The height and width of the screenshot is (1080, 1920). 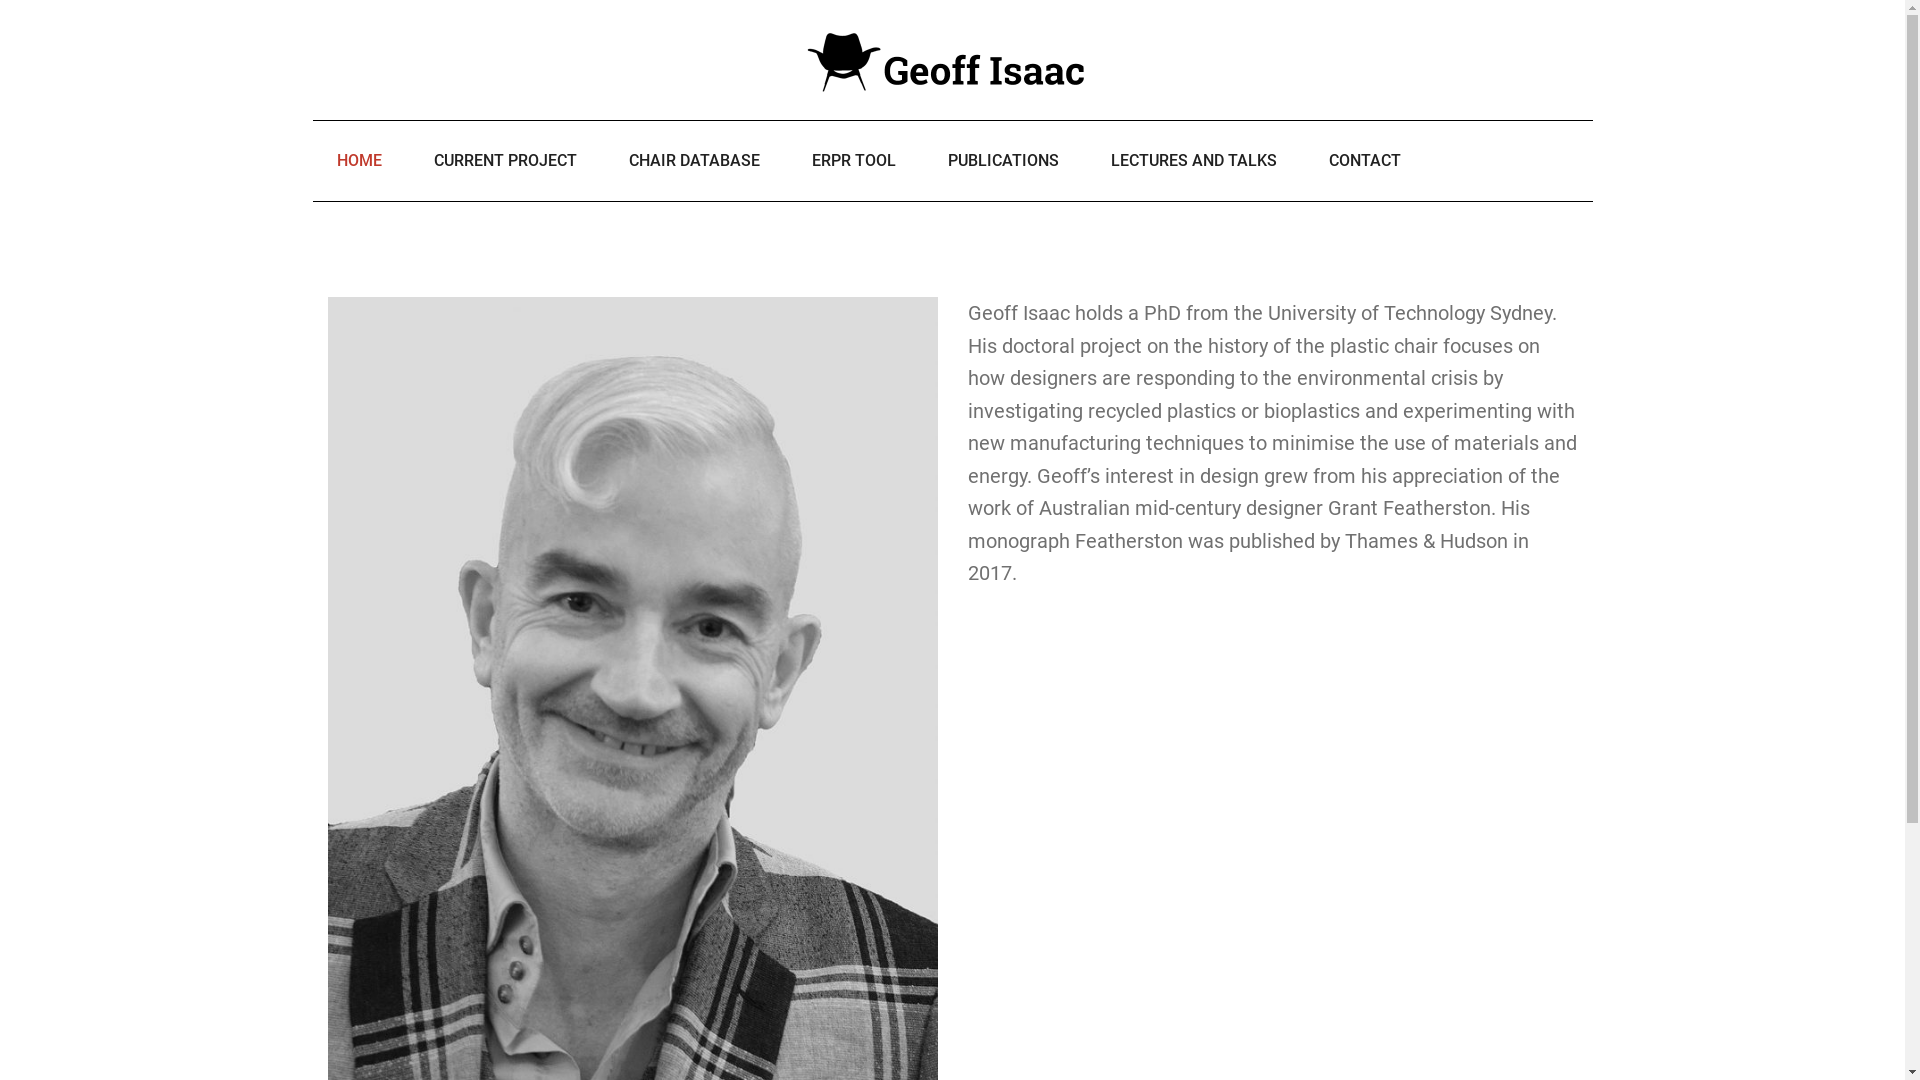 I want to click on Geoff Isaac, so click(x=952, y=60).